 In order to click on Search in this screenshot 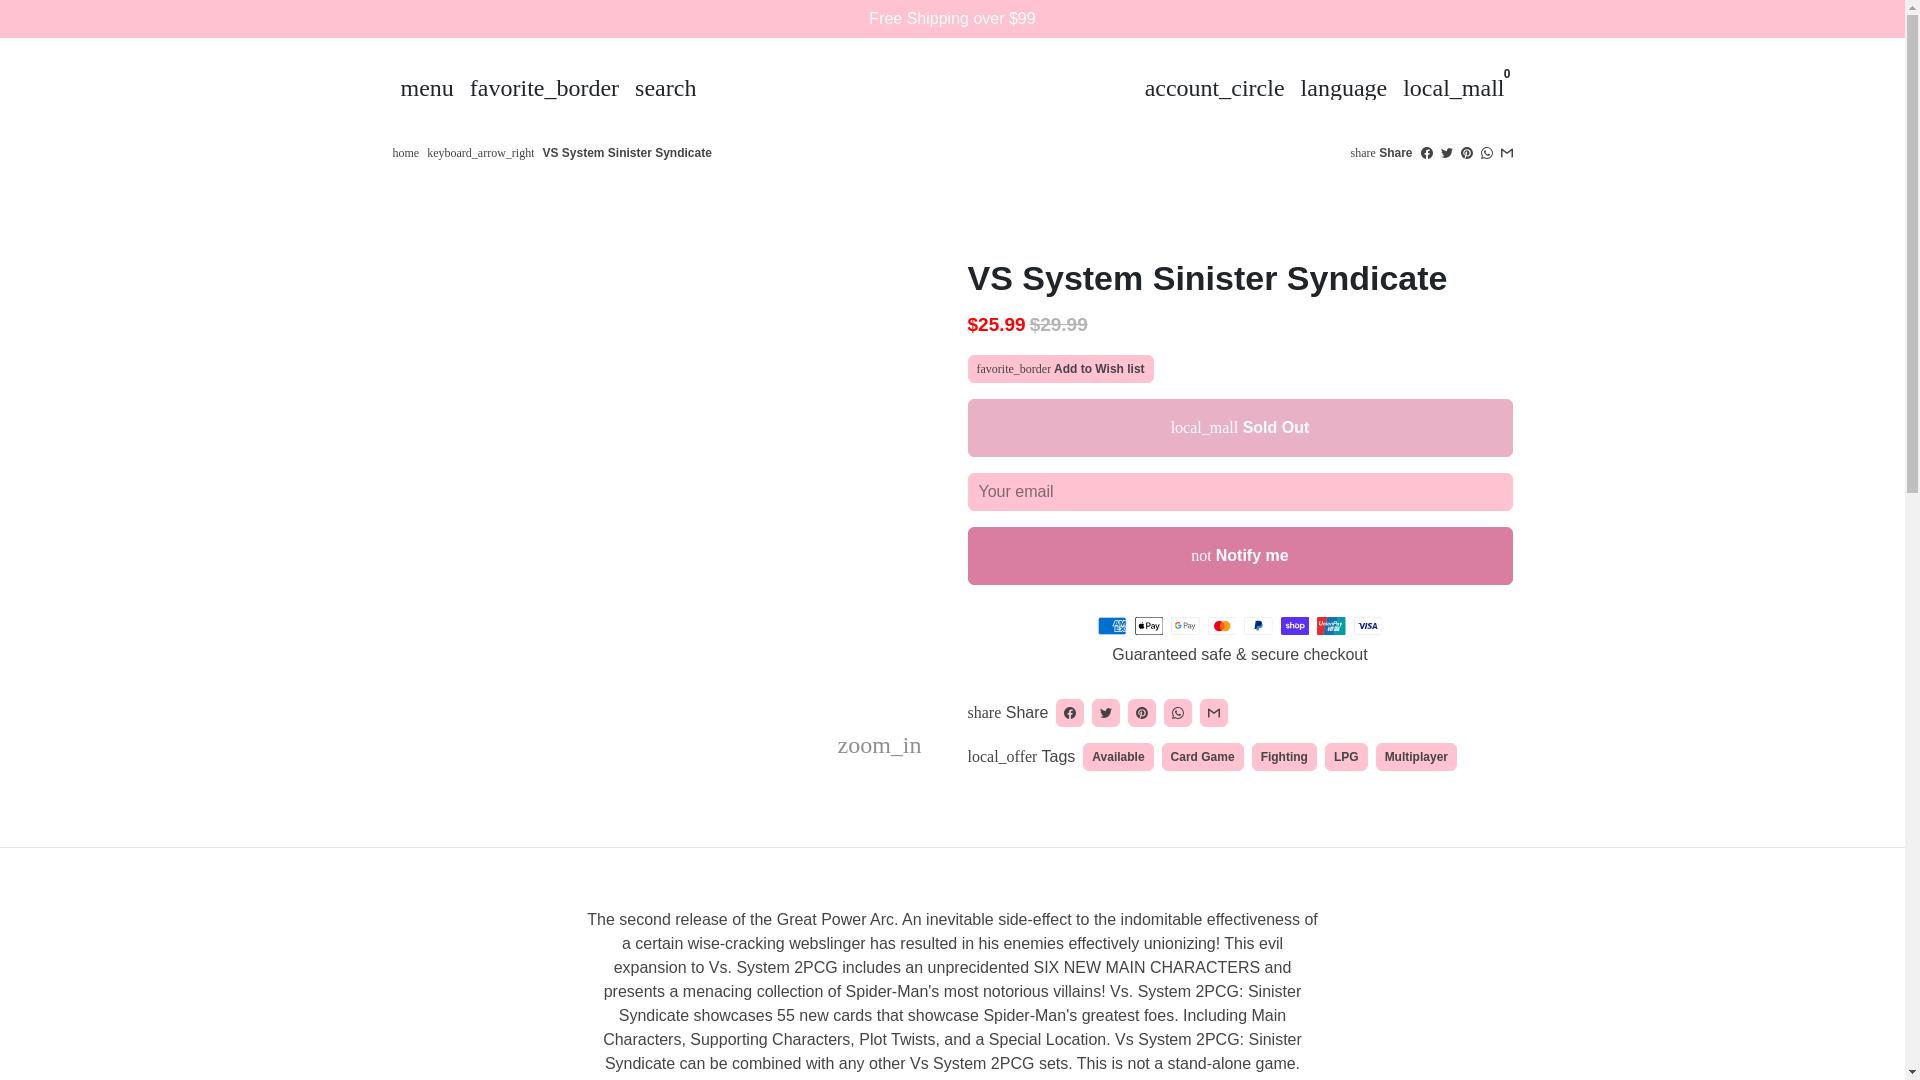, I will do `click(666, 88)`.